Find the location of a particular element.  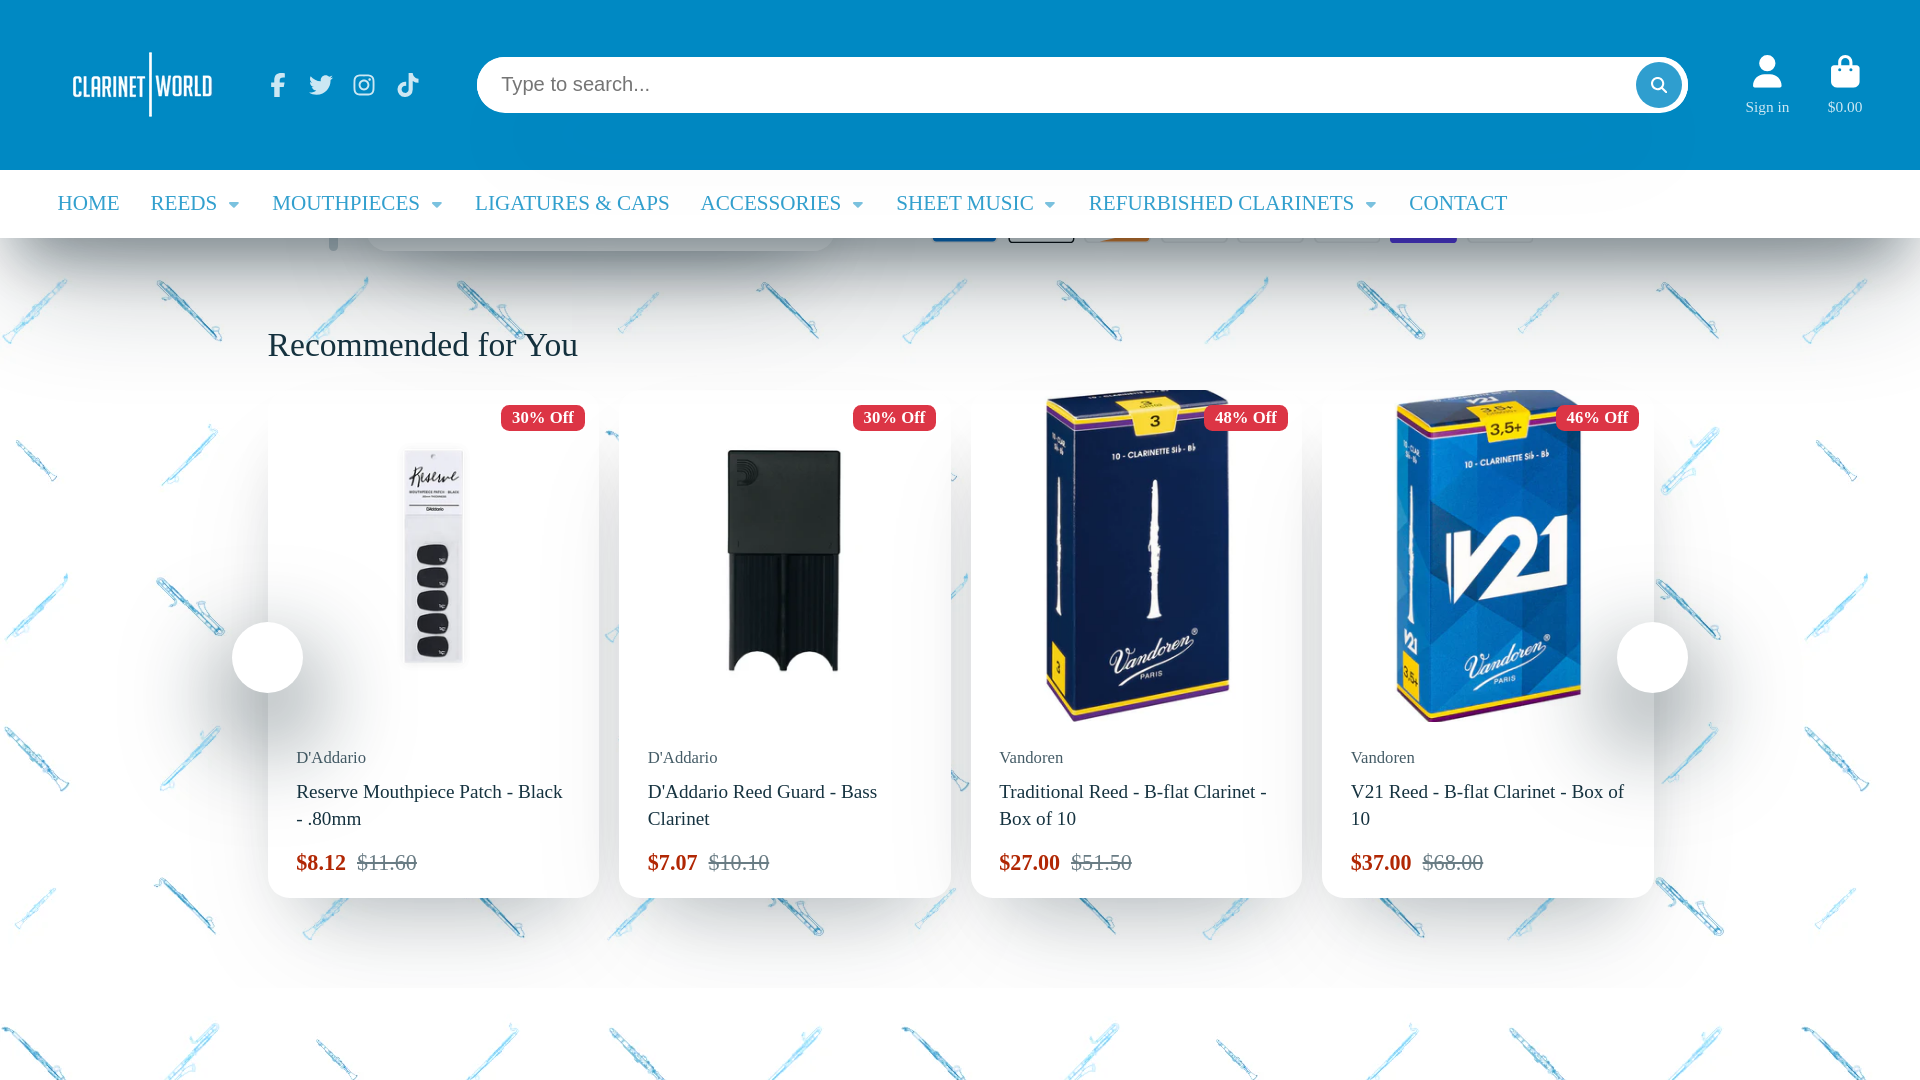

Meta Pay is located at coordinates (1194, 222).